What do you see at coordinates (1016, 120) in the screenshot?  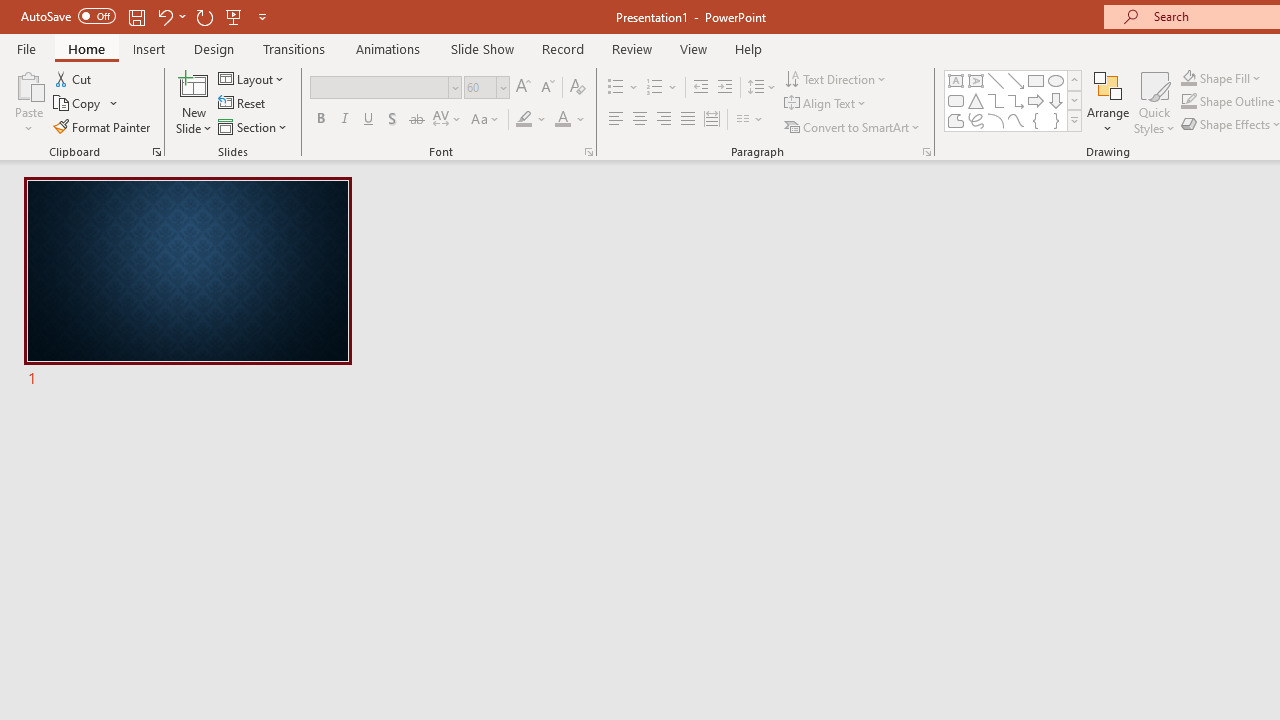 I see `Curve` at bounding box center [1016, 120].